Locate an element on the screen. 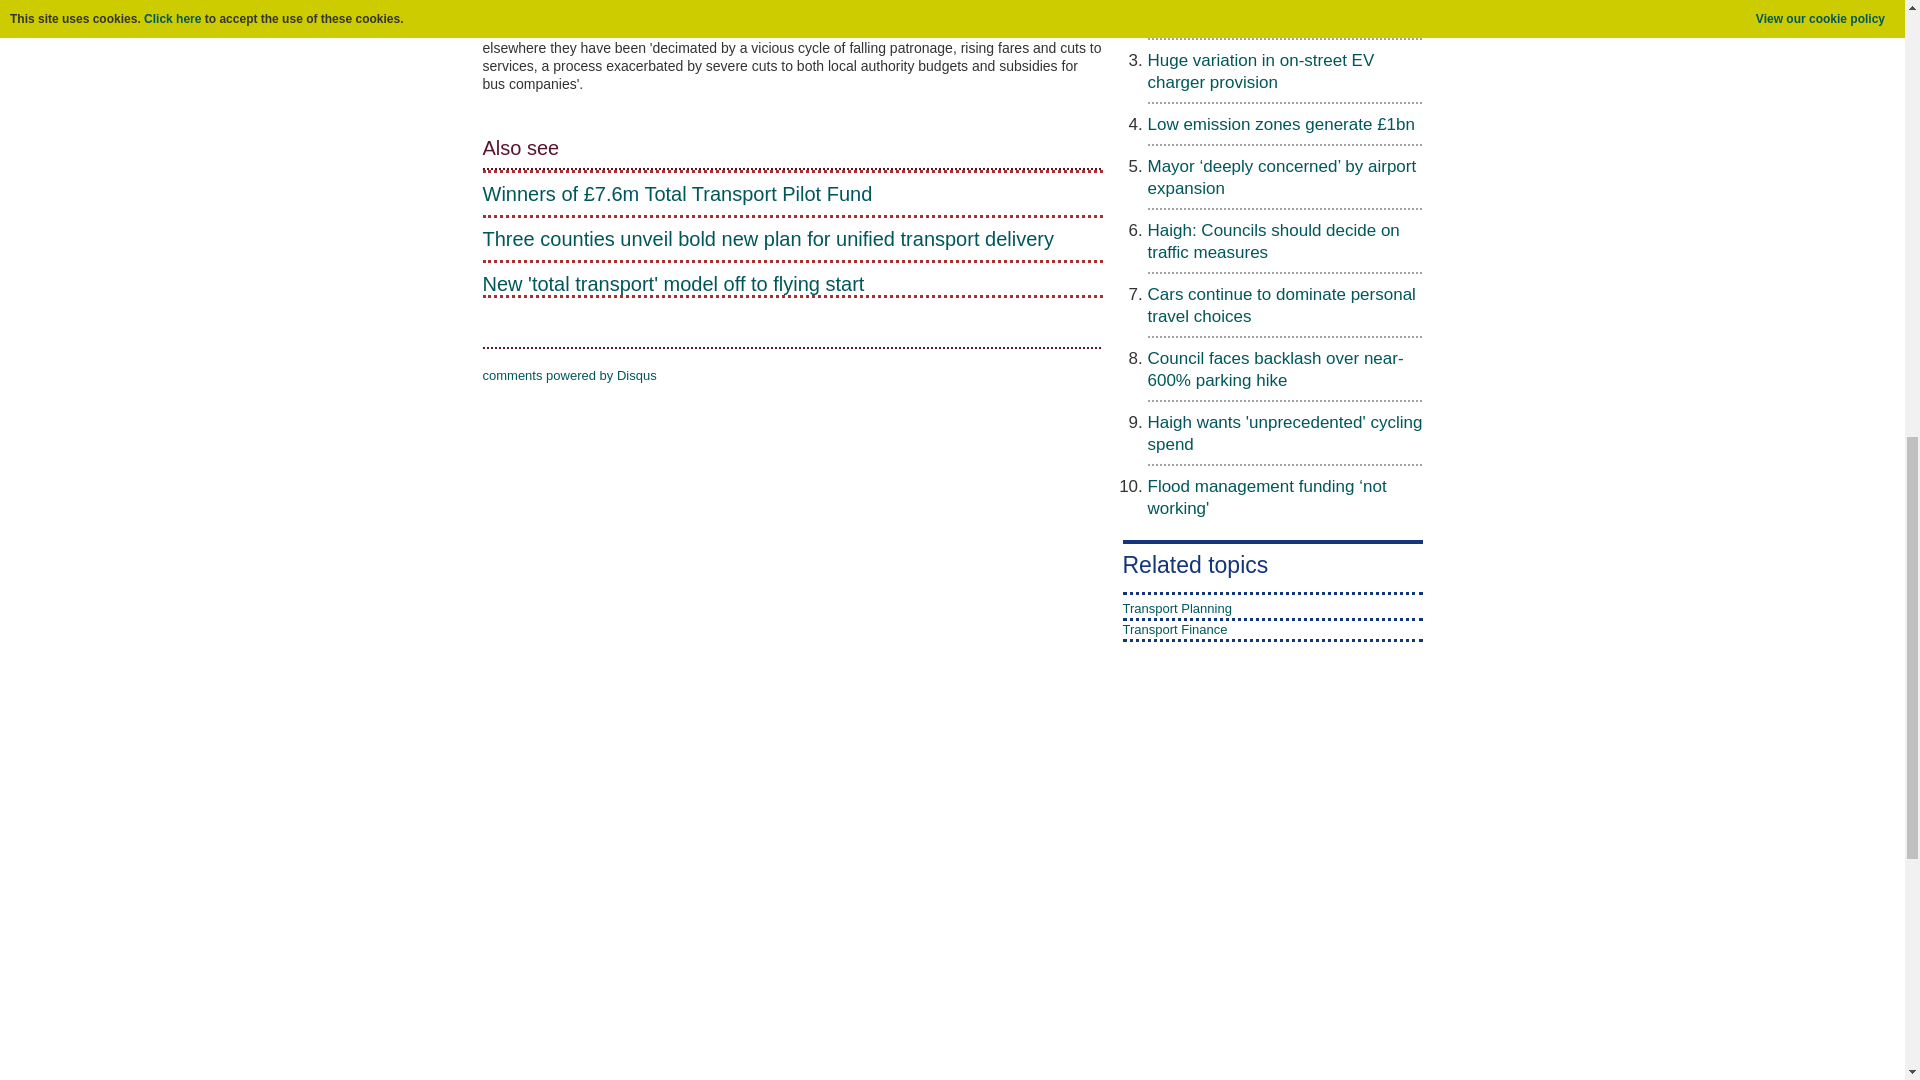 The image size is (1920, 1080). 3rd party ad content is located at coordinates (1196, 884).